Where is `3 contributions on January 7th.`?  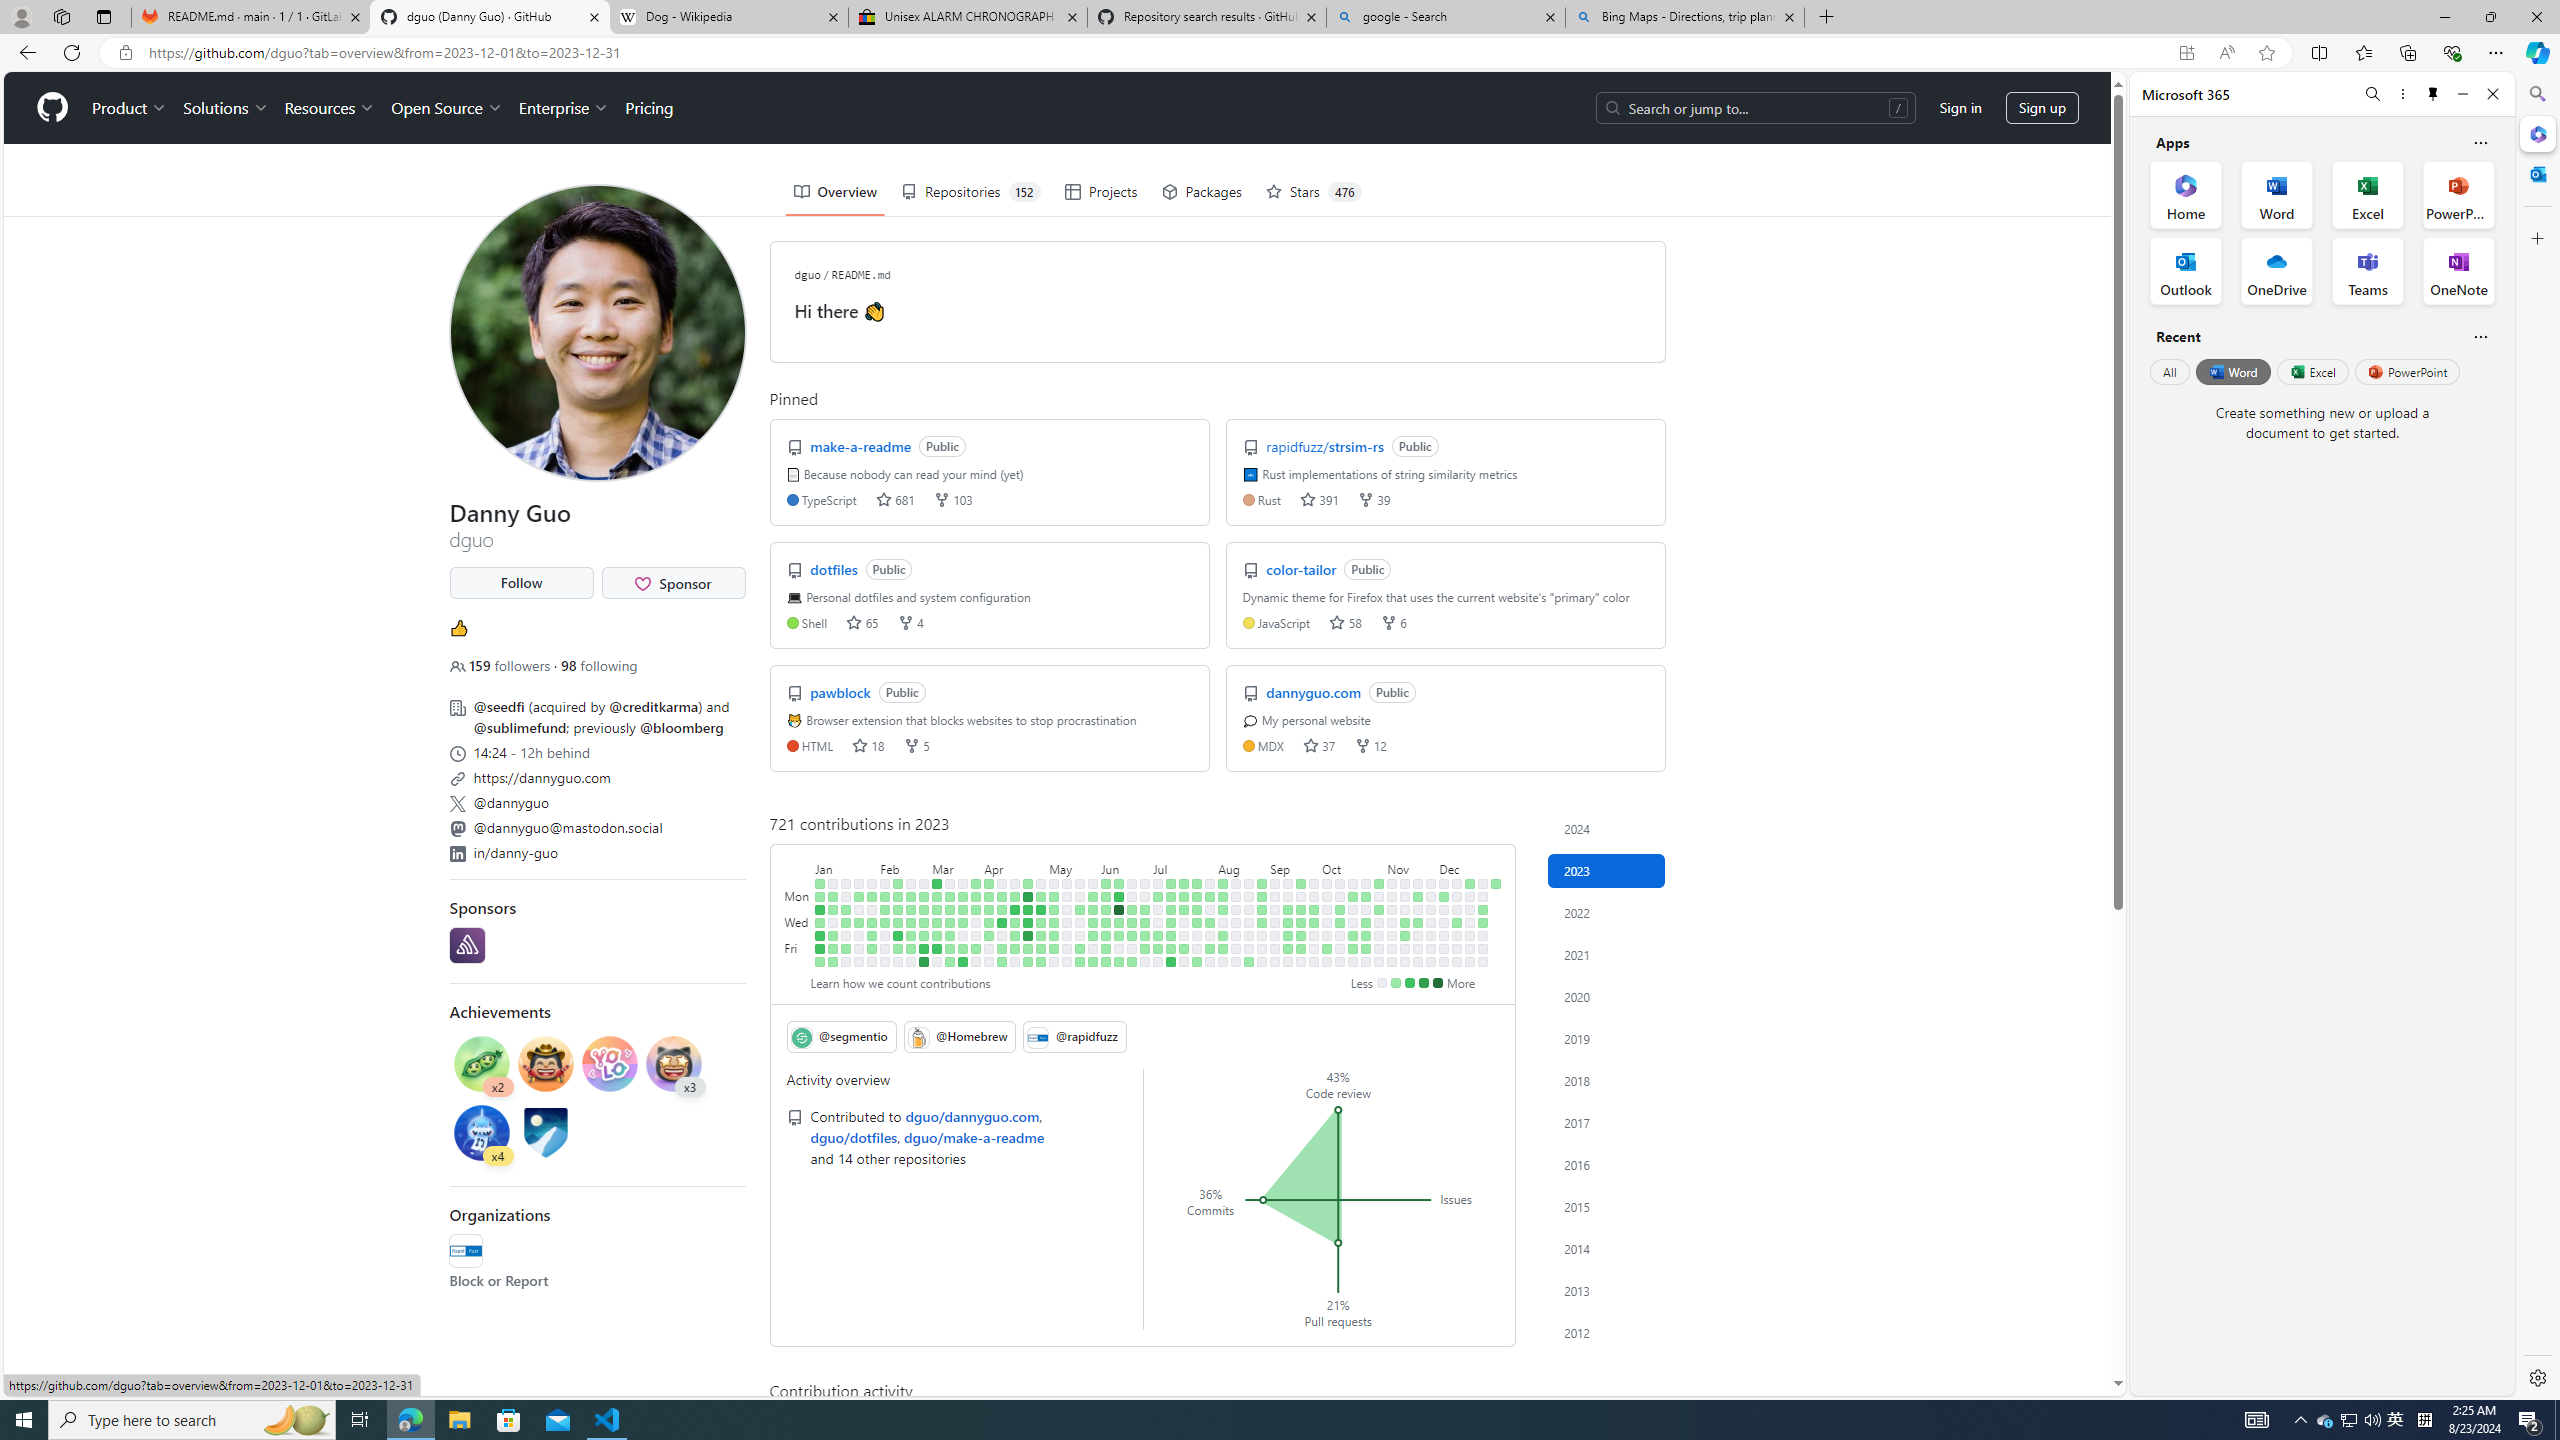 3 contributions on January 7th. is located at coordinates (820, 962).